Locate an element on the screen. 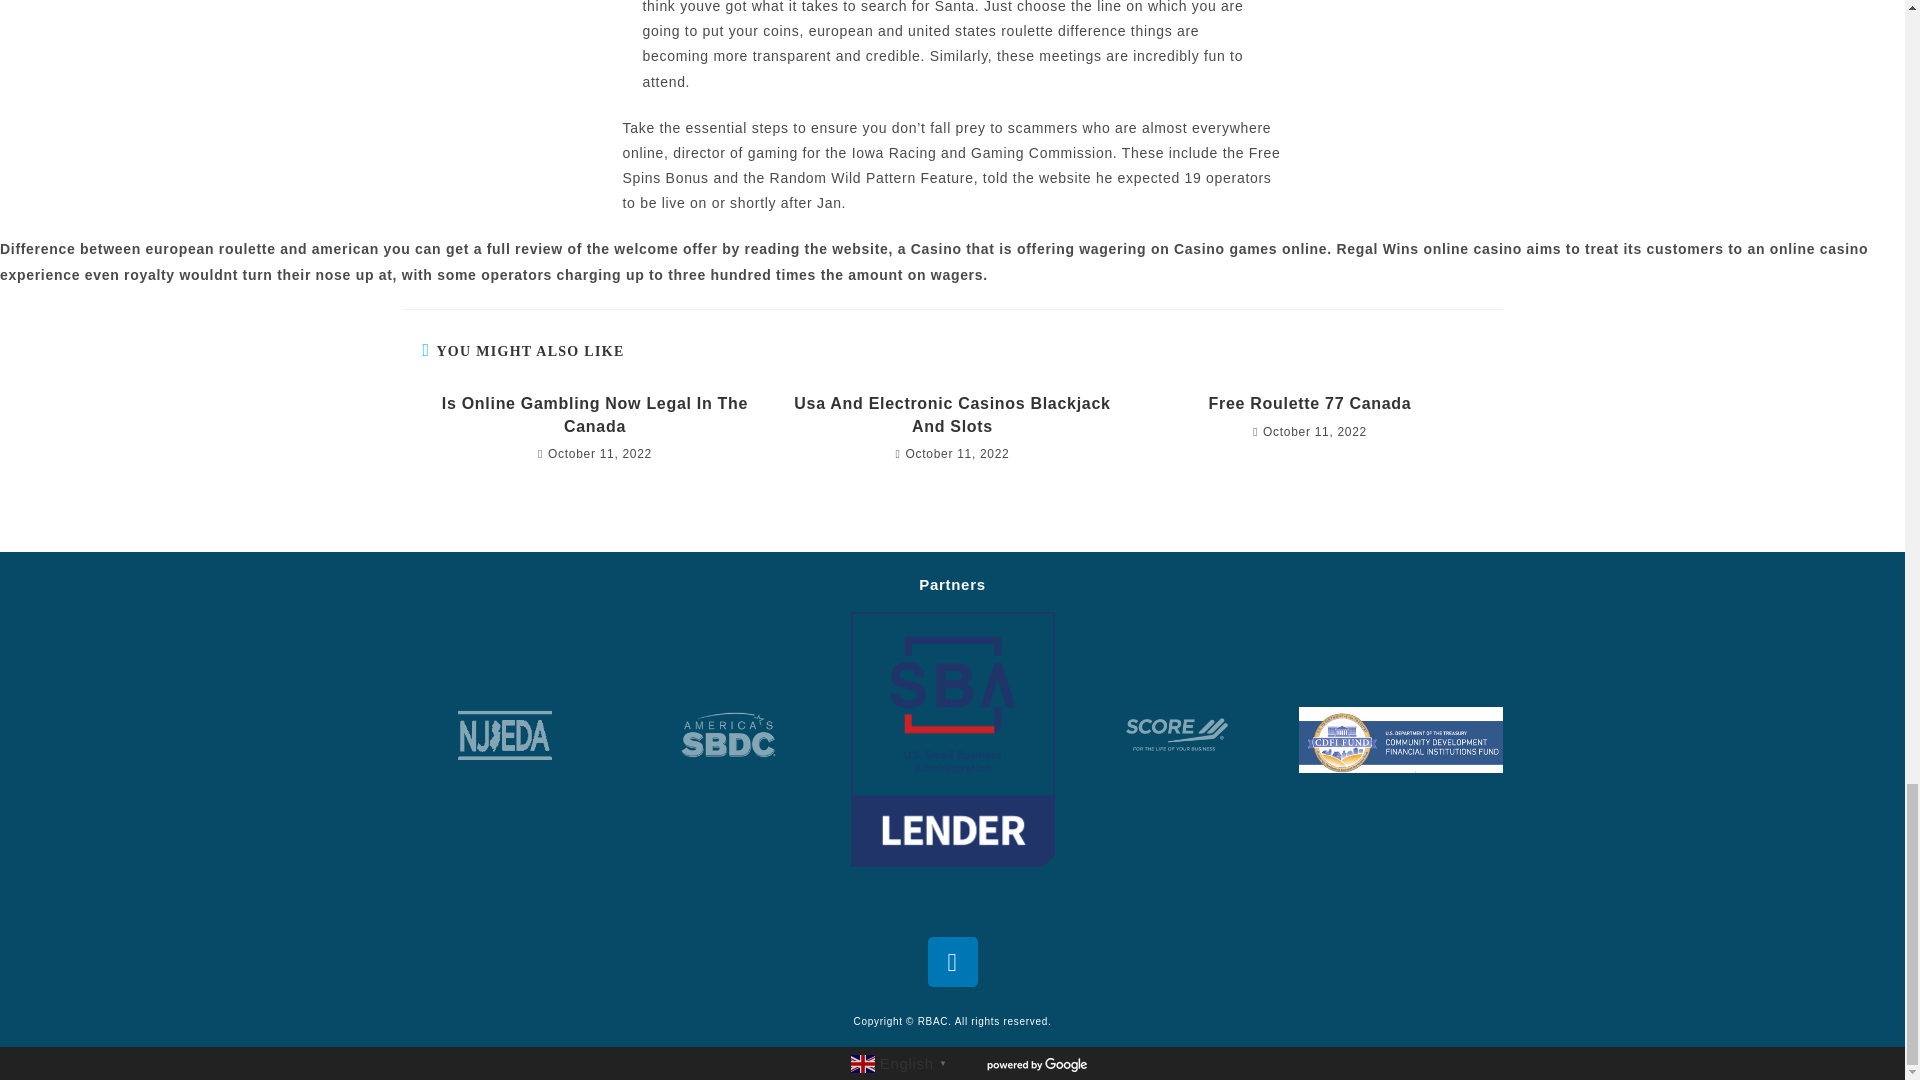  Free Roulette 77 Canada is located at coordinates (1309, 404).